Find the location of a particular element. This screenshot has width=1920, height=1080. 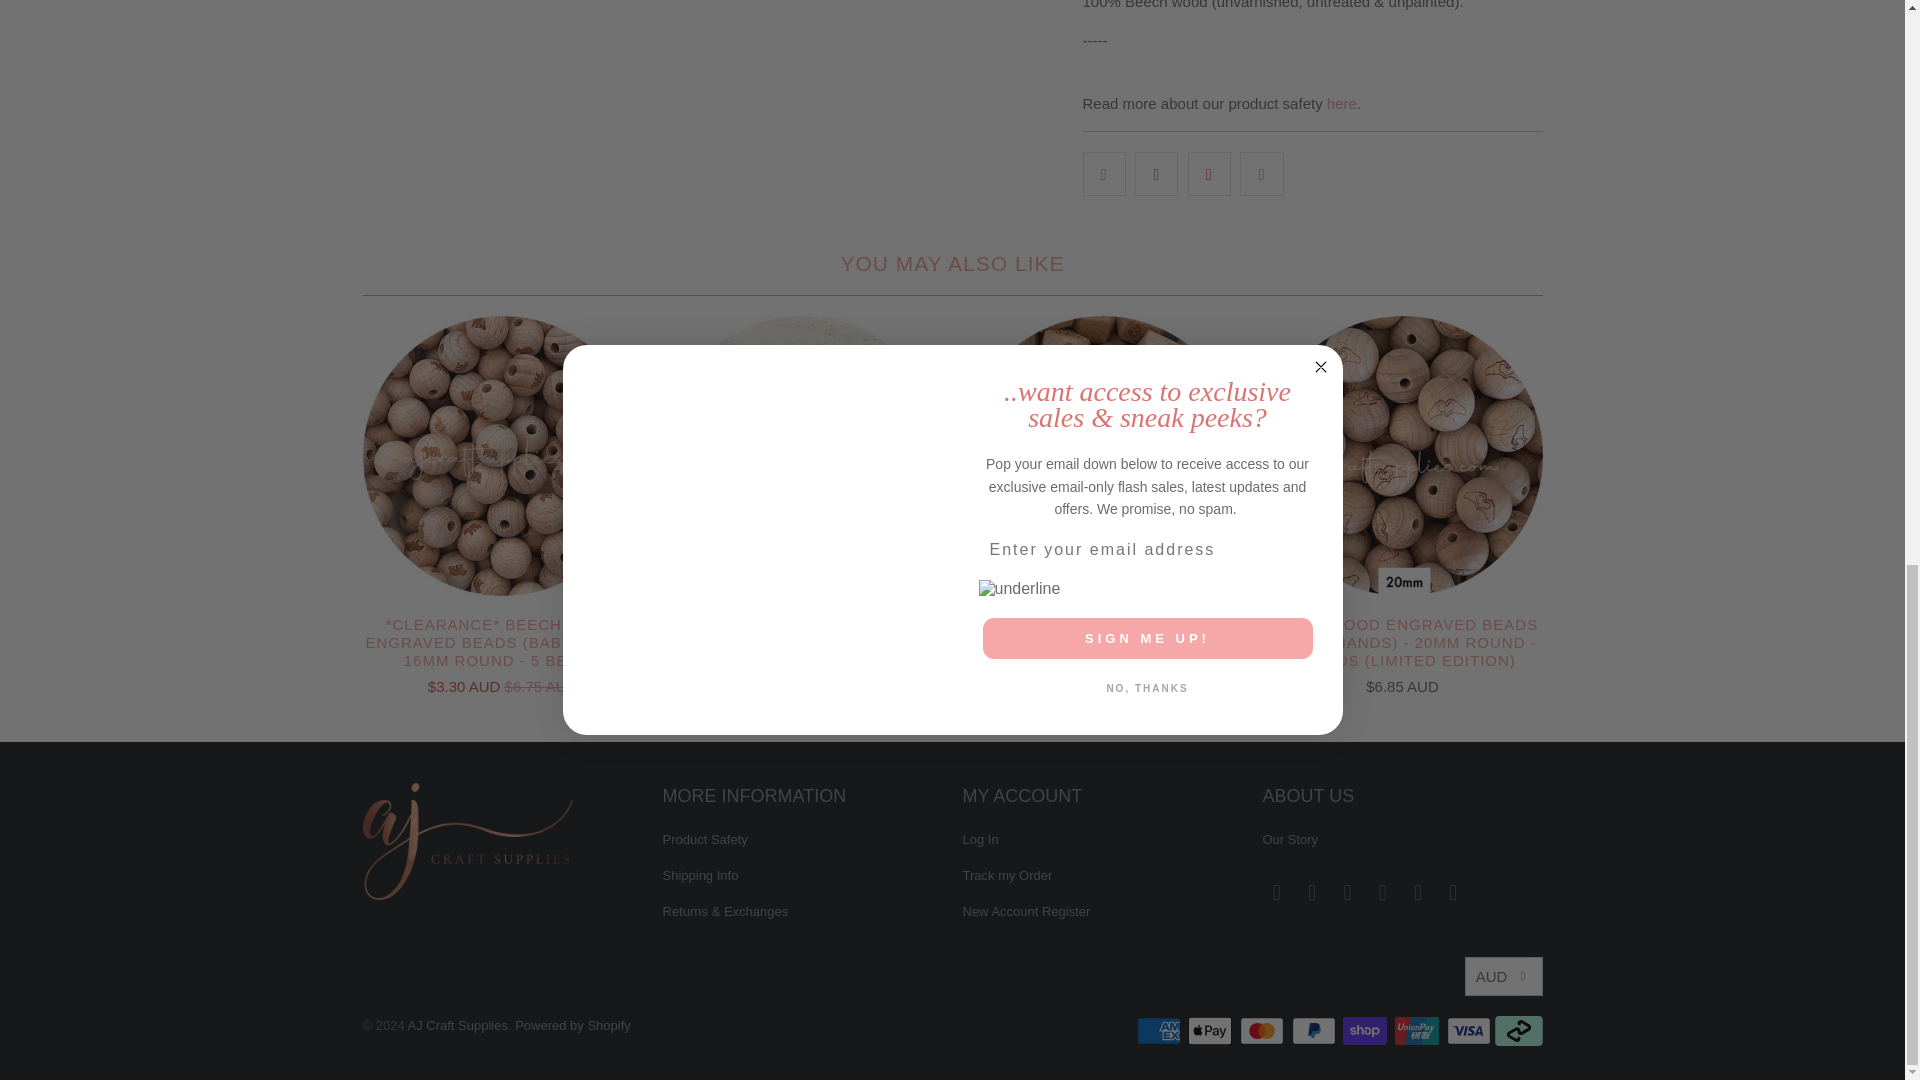

here is located at coordinates (1342, 104).